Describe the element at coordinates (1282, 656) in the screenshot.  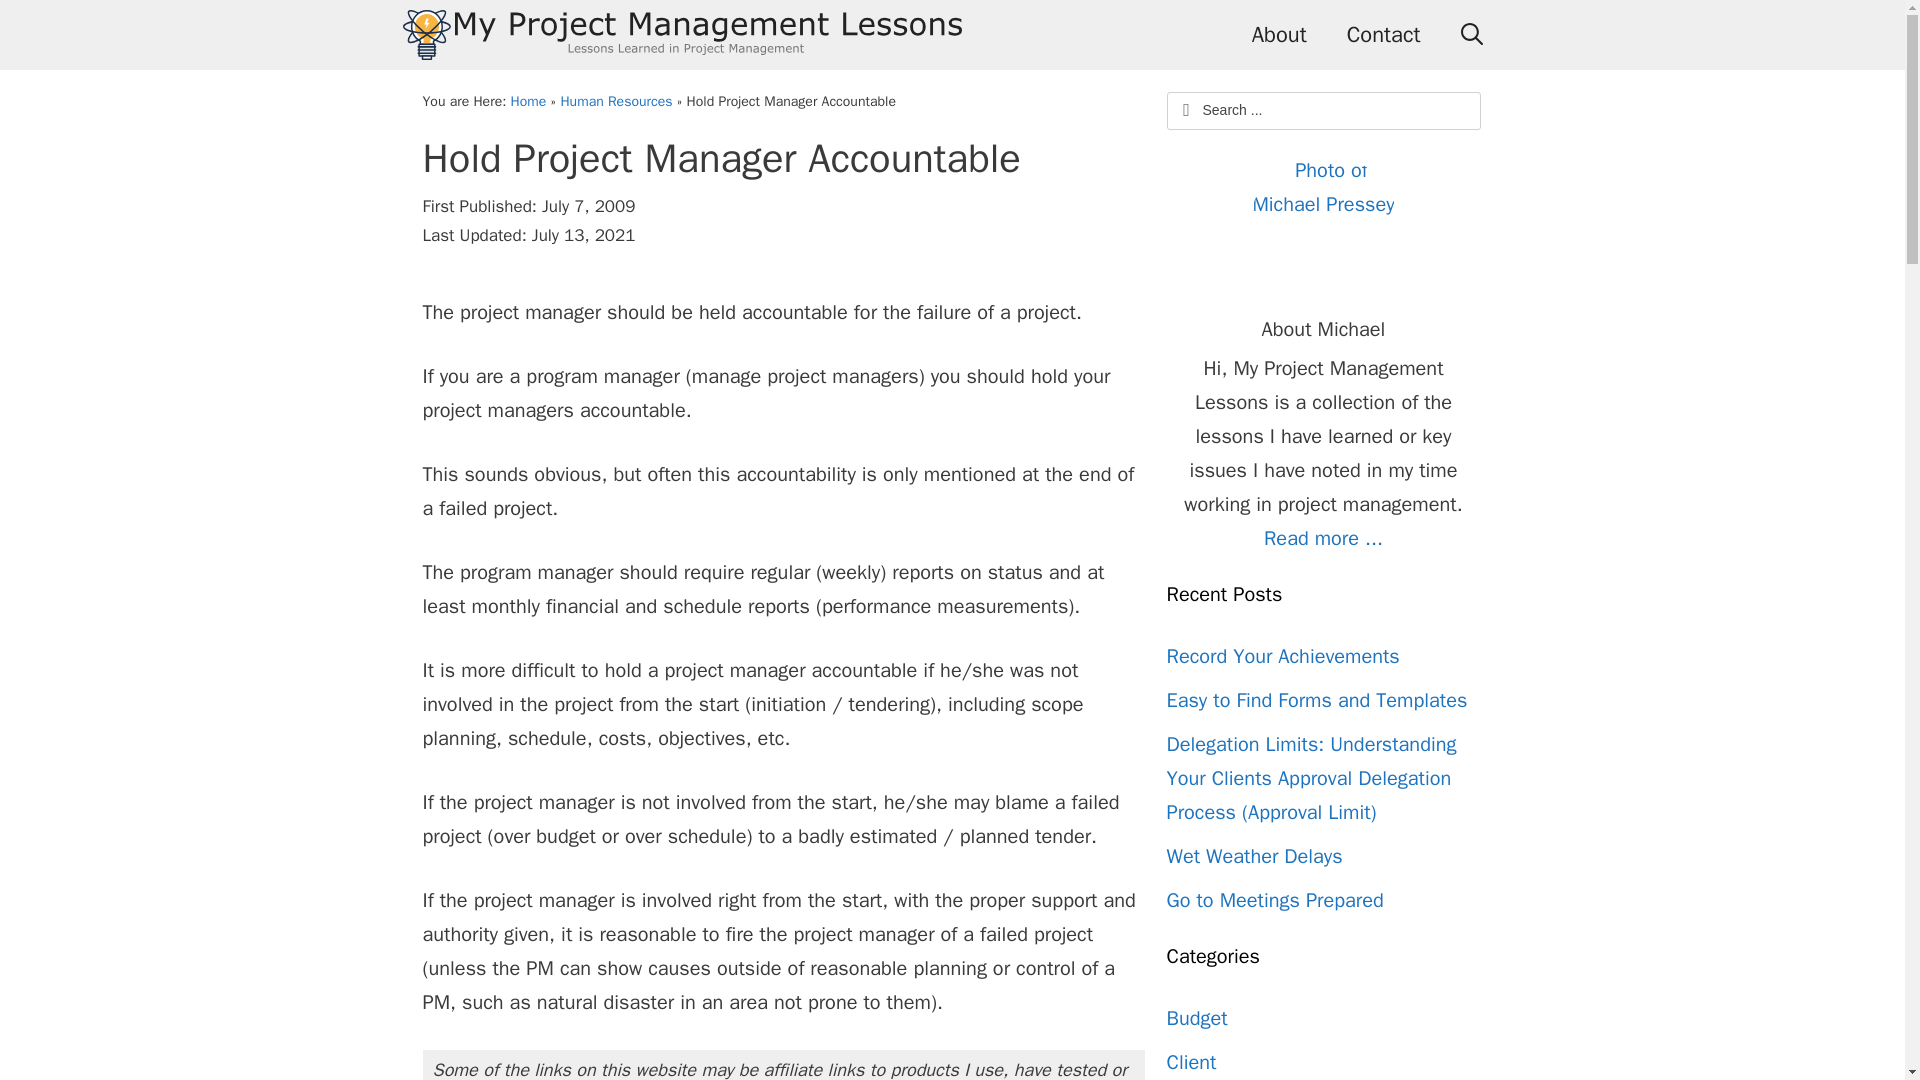
I see `Record Your Achievements` at that location.